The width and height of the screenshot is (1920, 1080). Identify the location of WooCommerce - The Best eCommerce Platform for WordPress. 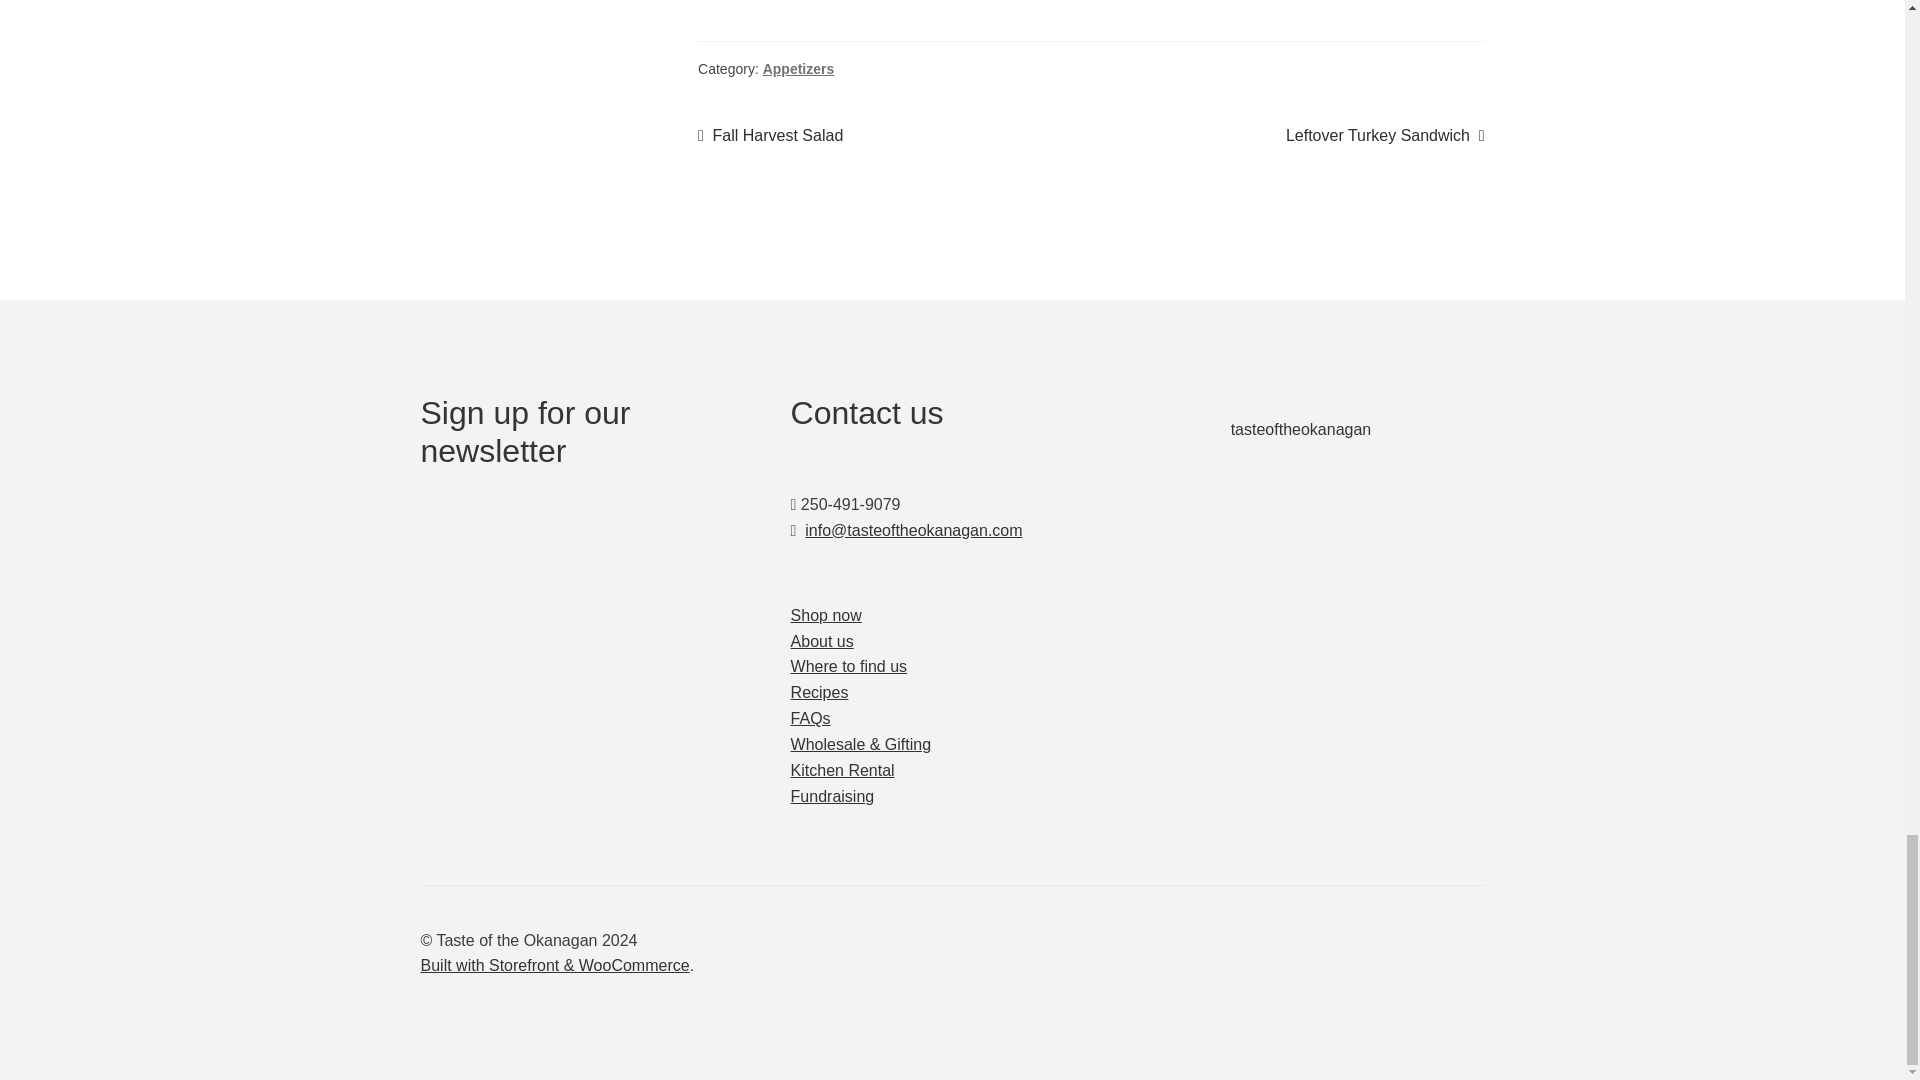
(1385, 136).